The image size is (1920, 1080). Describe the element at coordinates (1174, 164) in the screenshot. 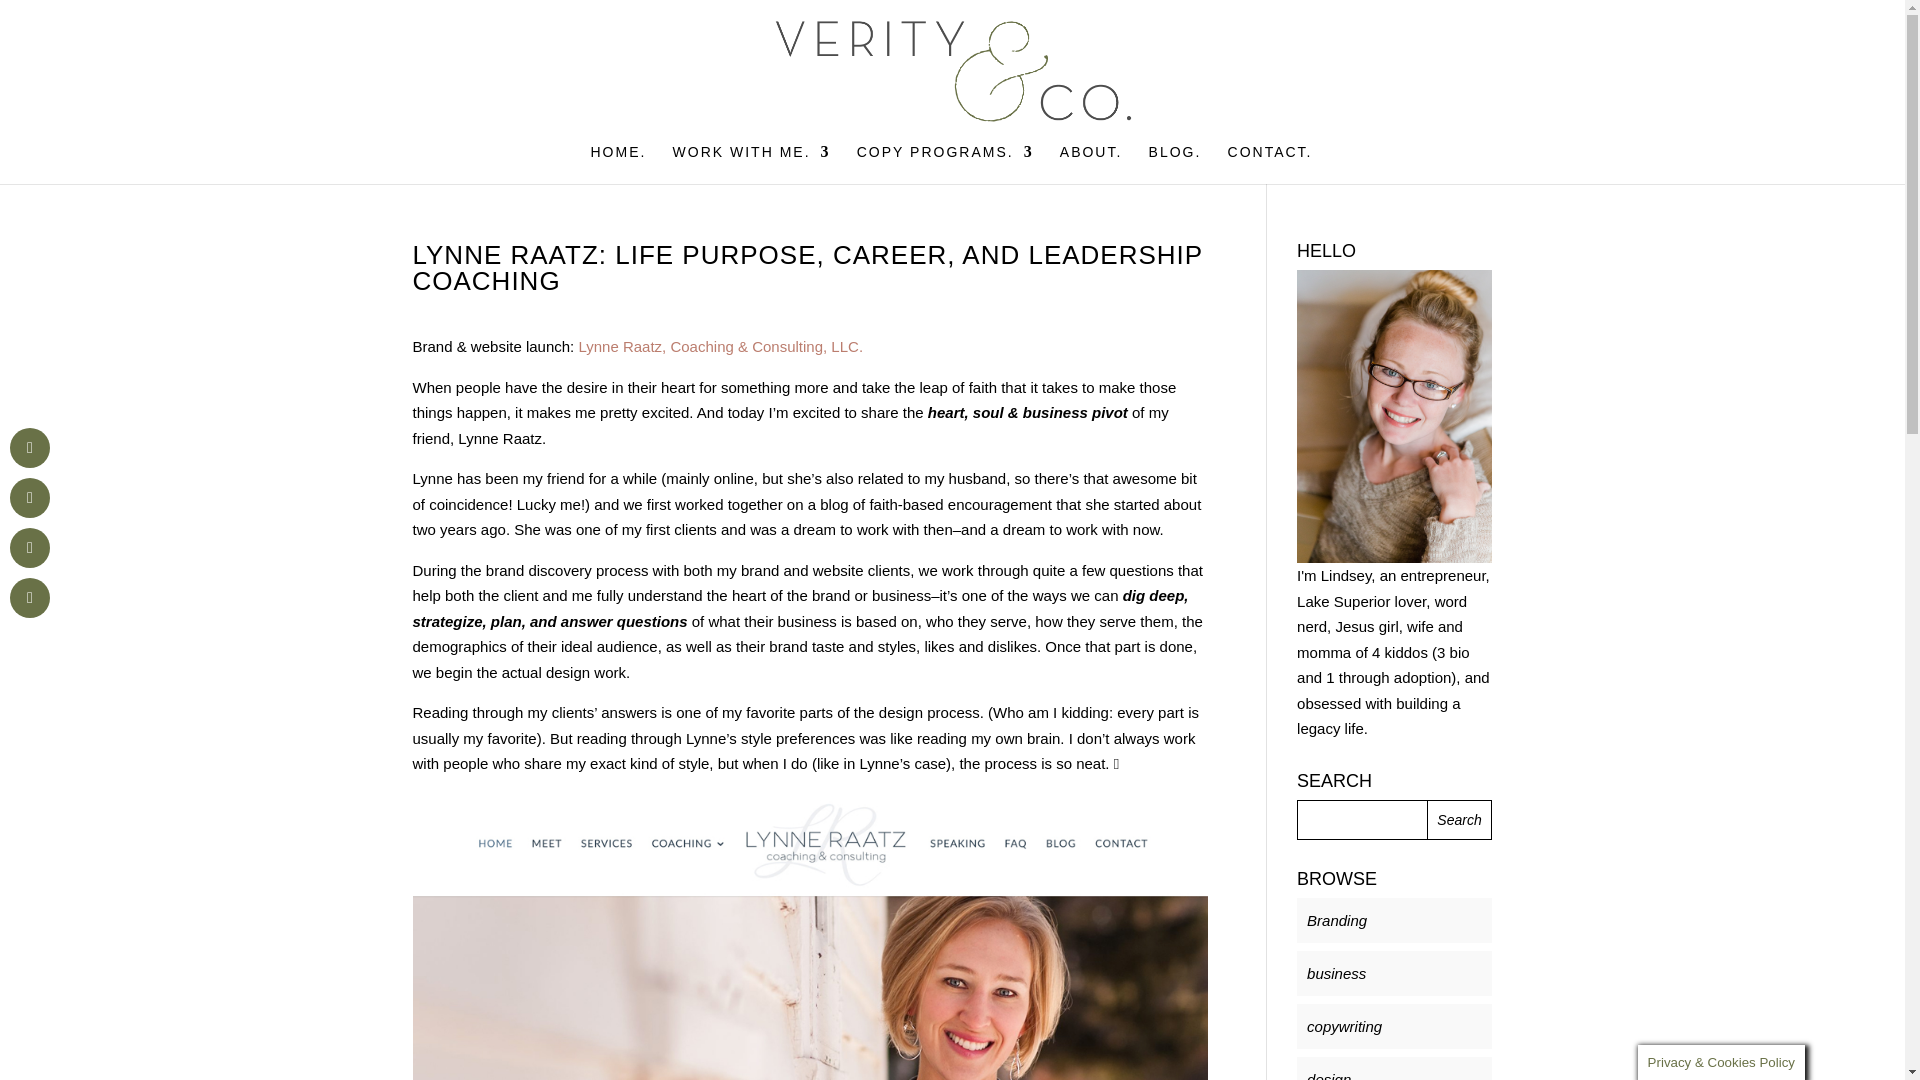

I see `BLOG.` at that location.